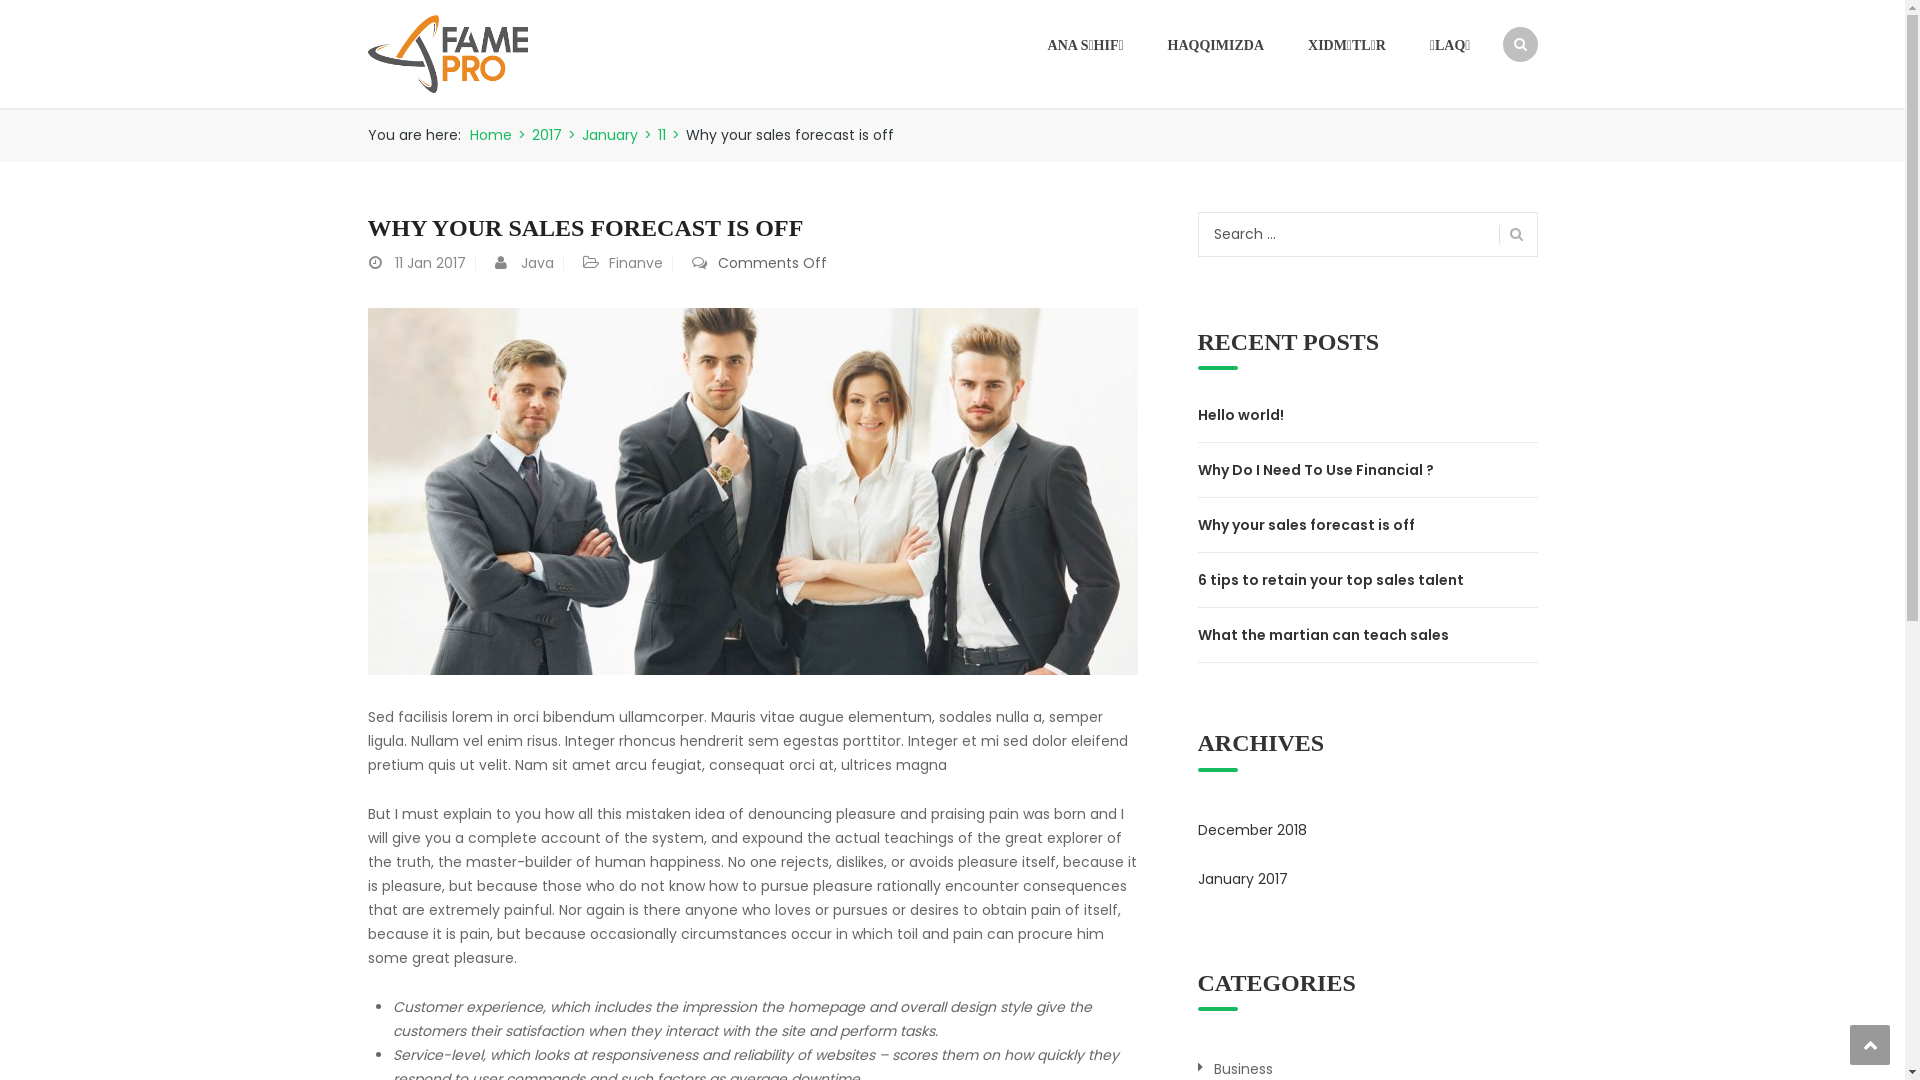 This screenshot has width=1920, height=1080. I want to click on Fame Pro, so click(448, 53).